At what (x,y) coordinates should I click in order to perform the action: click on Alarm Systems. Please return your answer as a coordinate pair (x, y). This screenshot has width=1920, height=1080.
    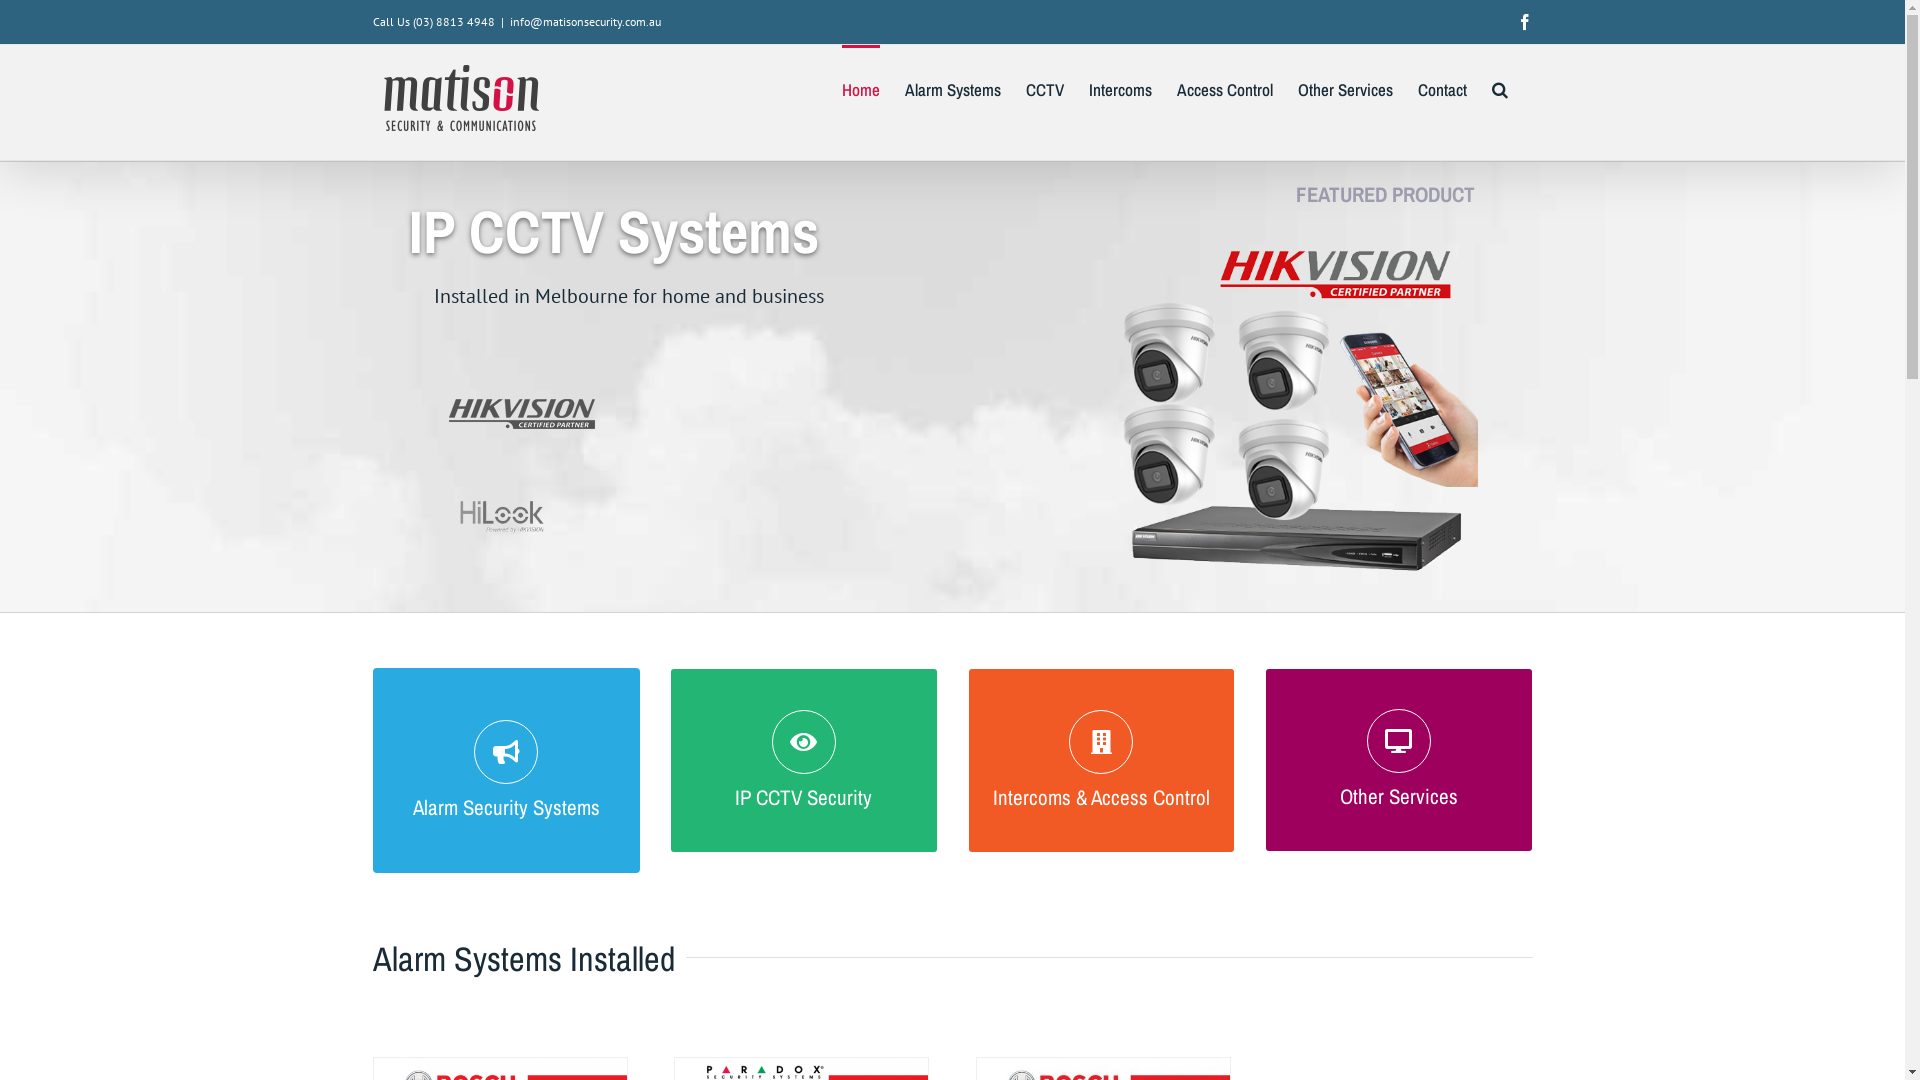
    Looking at the image, I should click on (952, 88).